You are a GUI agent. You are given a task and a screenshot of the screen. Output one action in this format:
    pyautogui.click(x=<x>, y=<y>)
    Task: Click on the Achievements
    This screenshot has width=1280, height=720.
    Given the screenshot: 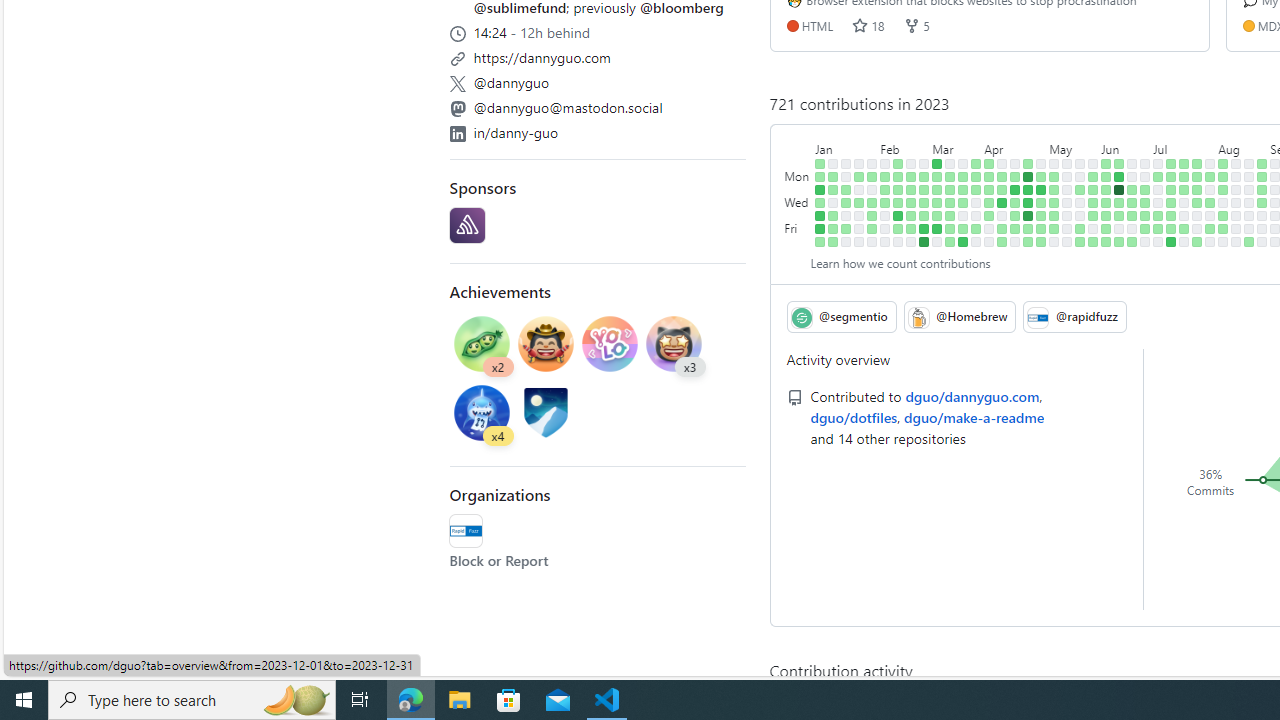 What is the action you would take?
    pyautogui.click(x=500, y=290)
    